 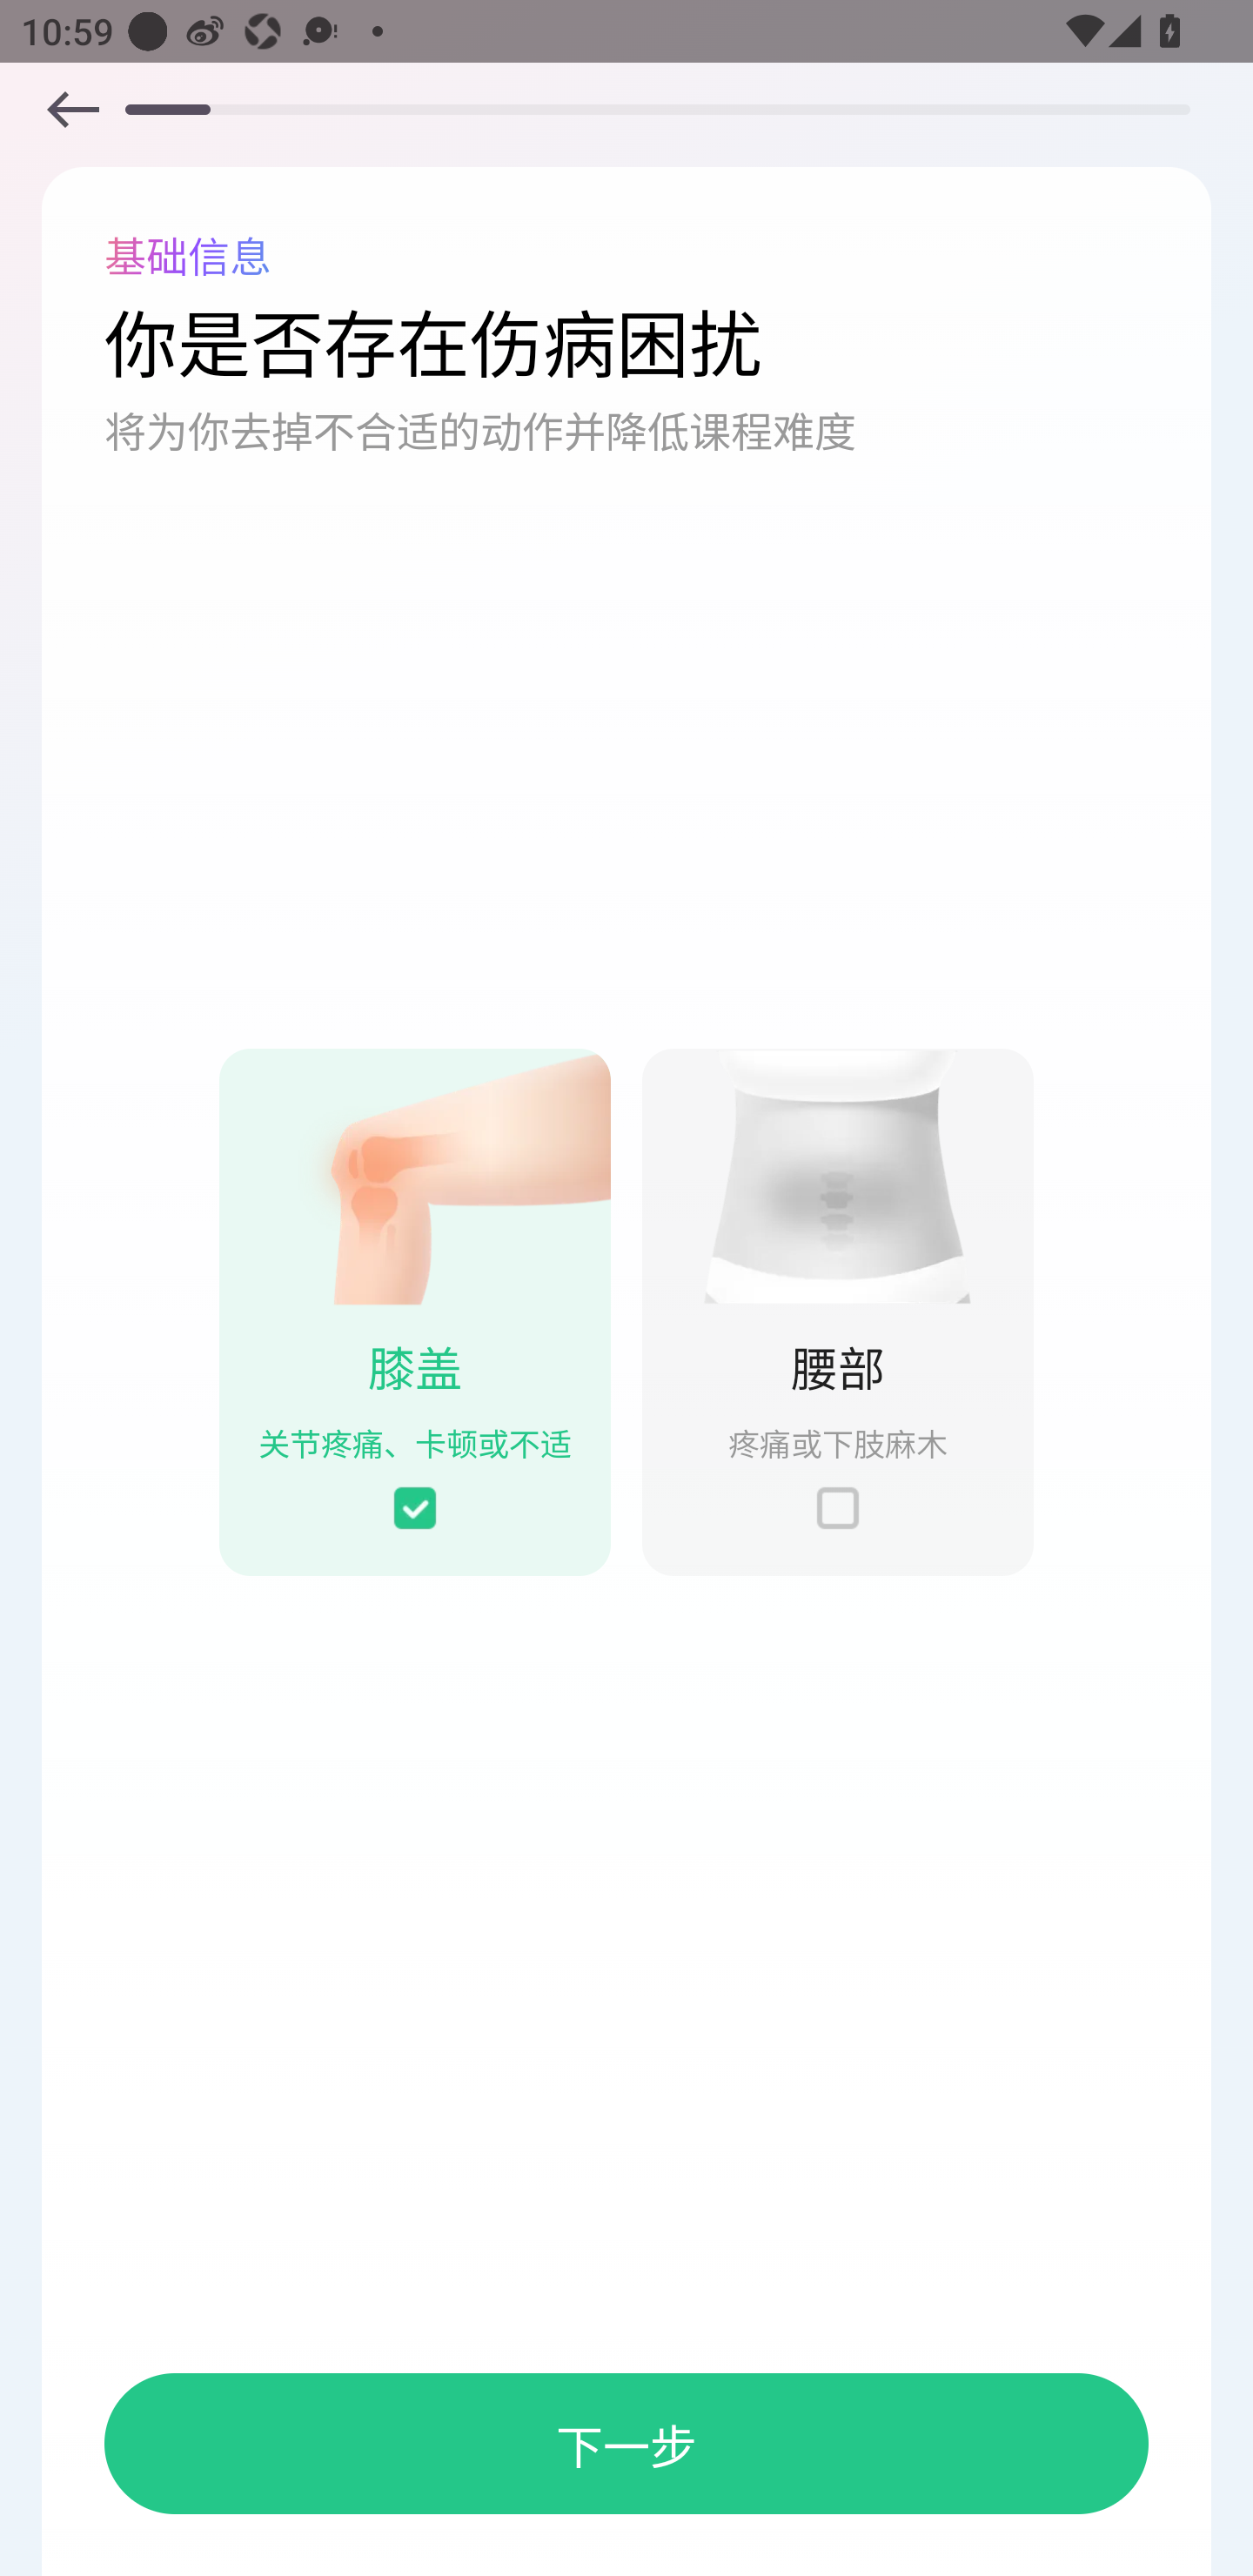 I want to click on 1 腰部 疼痛或下肢麻木 1, so click(x=837, y=1311).